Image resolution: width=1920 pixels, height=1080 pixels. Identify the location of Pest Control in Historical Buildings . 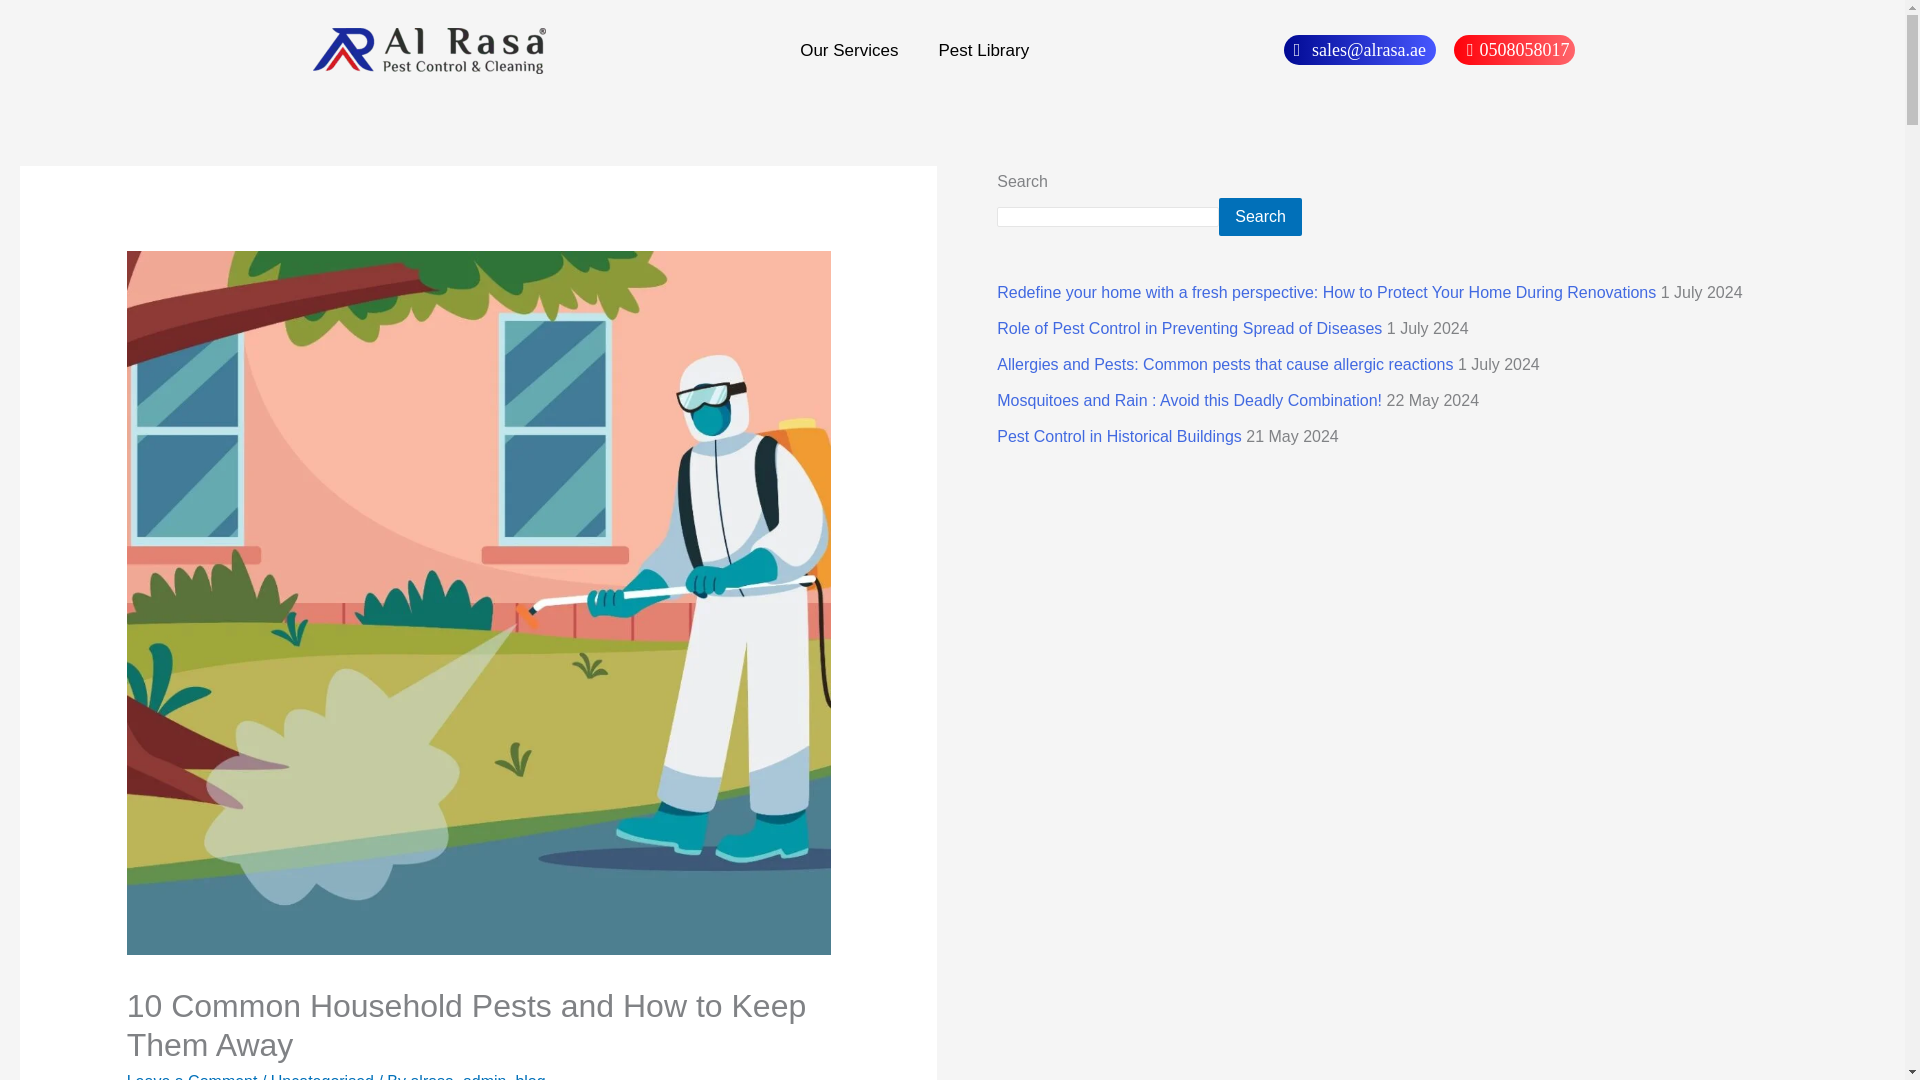
(1121, 436).